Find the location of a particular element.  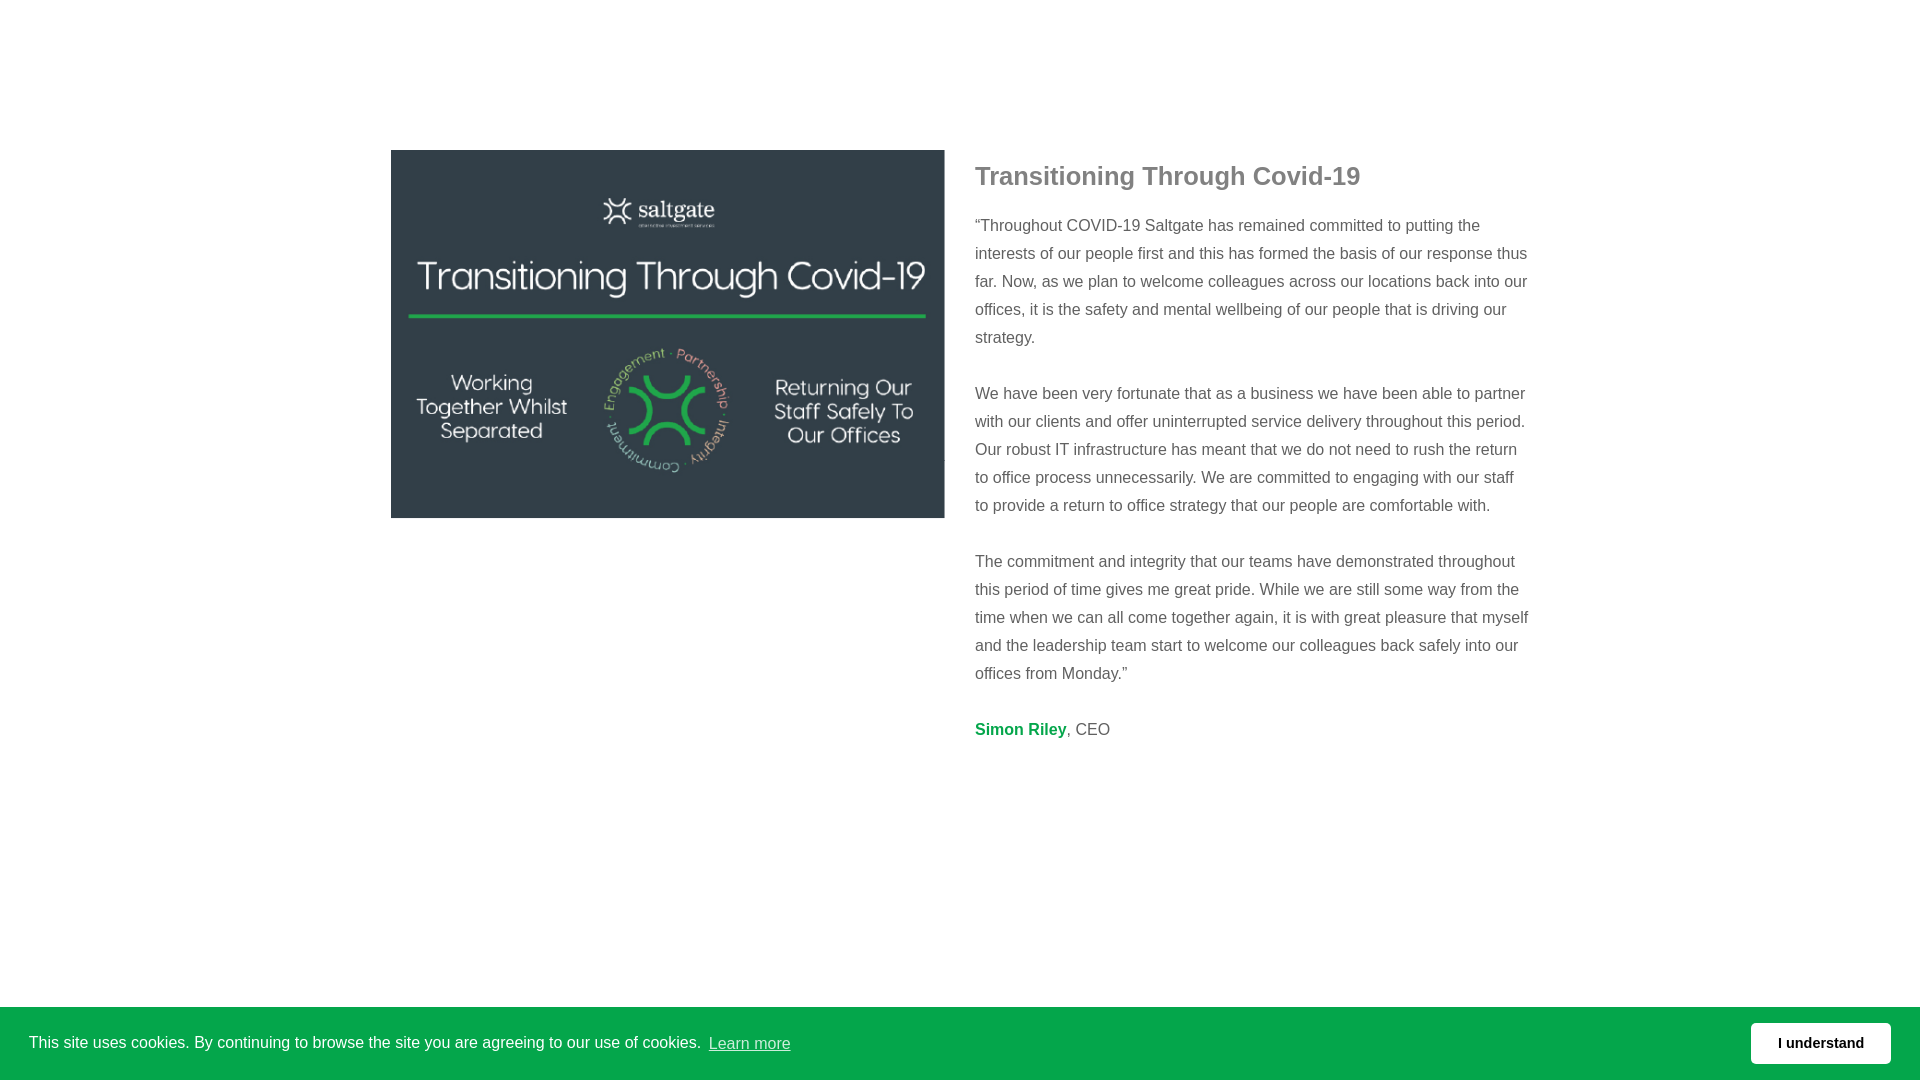

Covid-19-Saltgate is located at coordinates (666, 334).